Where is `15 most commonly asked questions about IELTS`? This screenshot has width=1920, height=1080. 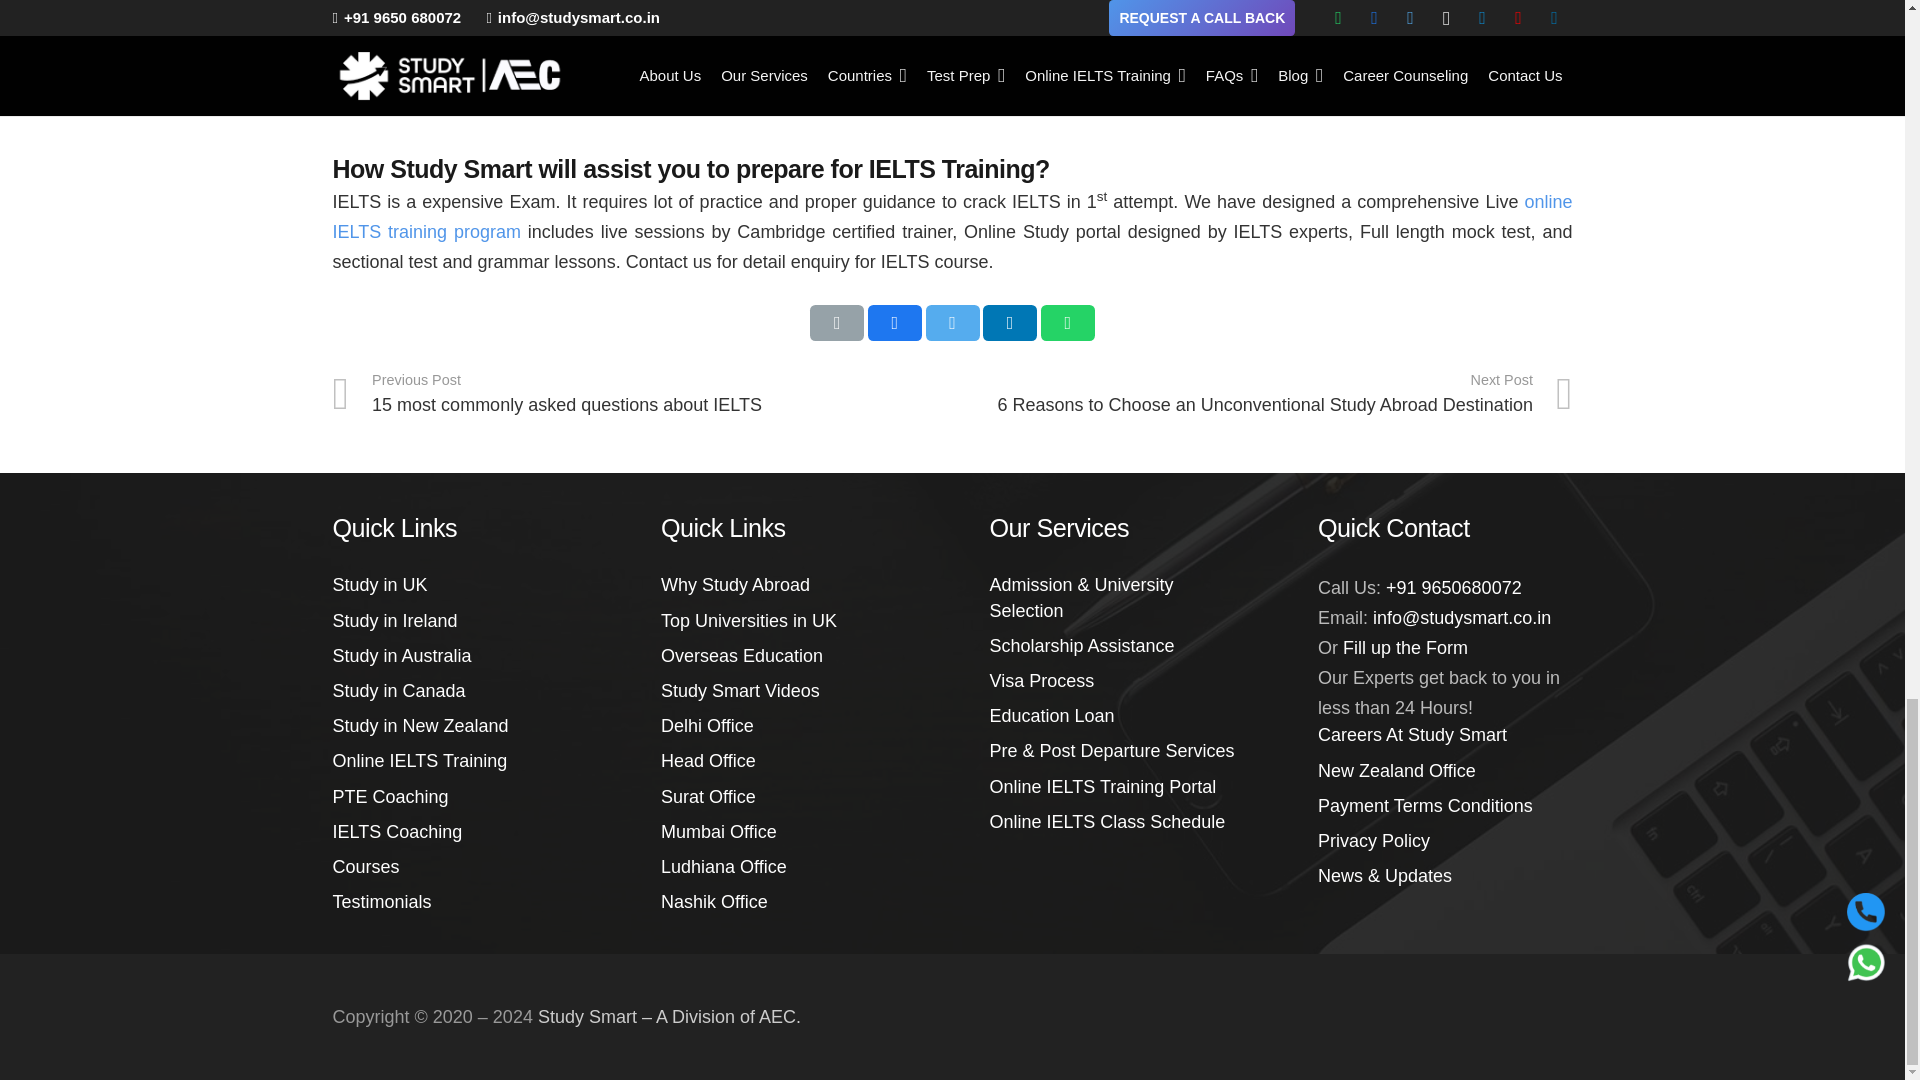
15 most commonly asked questions about IELTS is located at coordinates (642, 394).